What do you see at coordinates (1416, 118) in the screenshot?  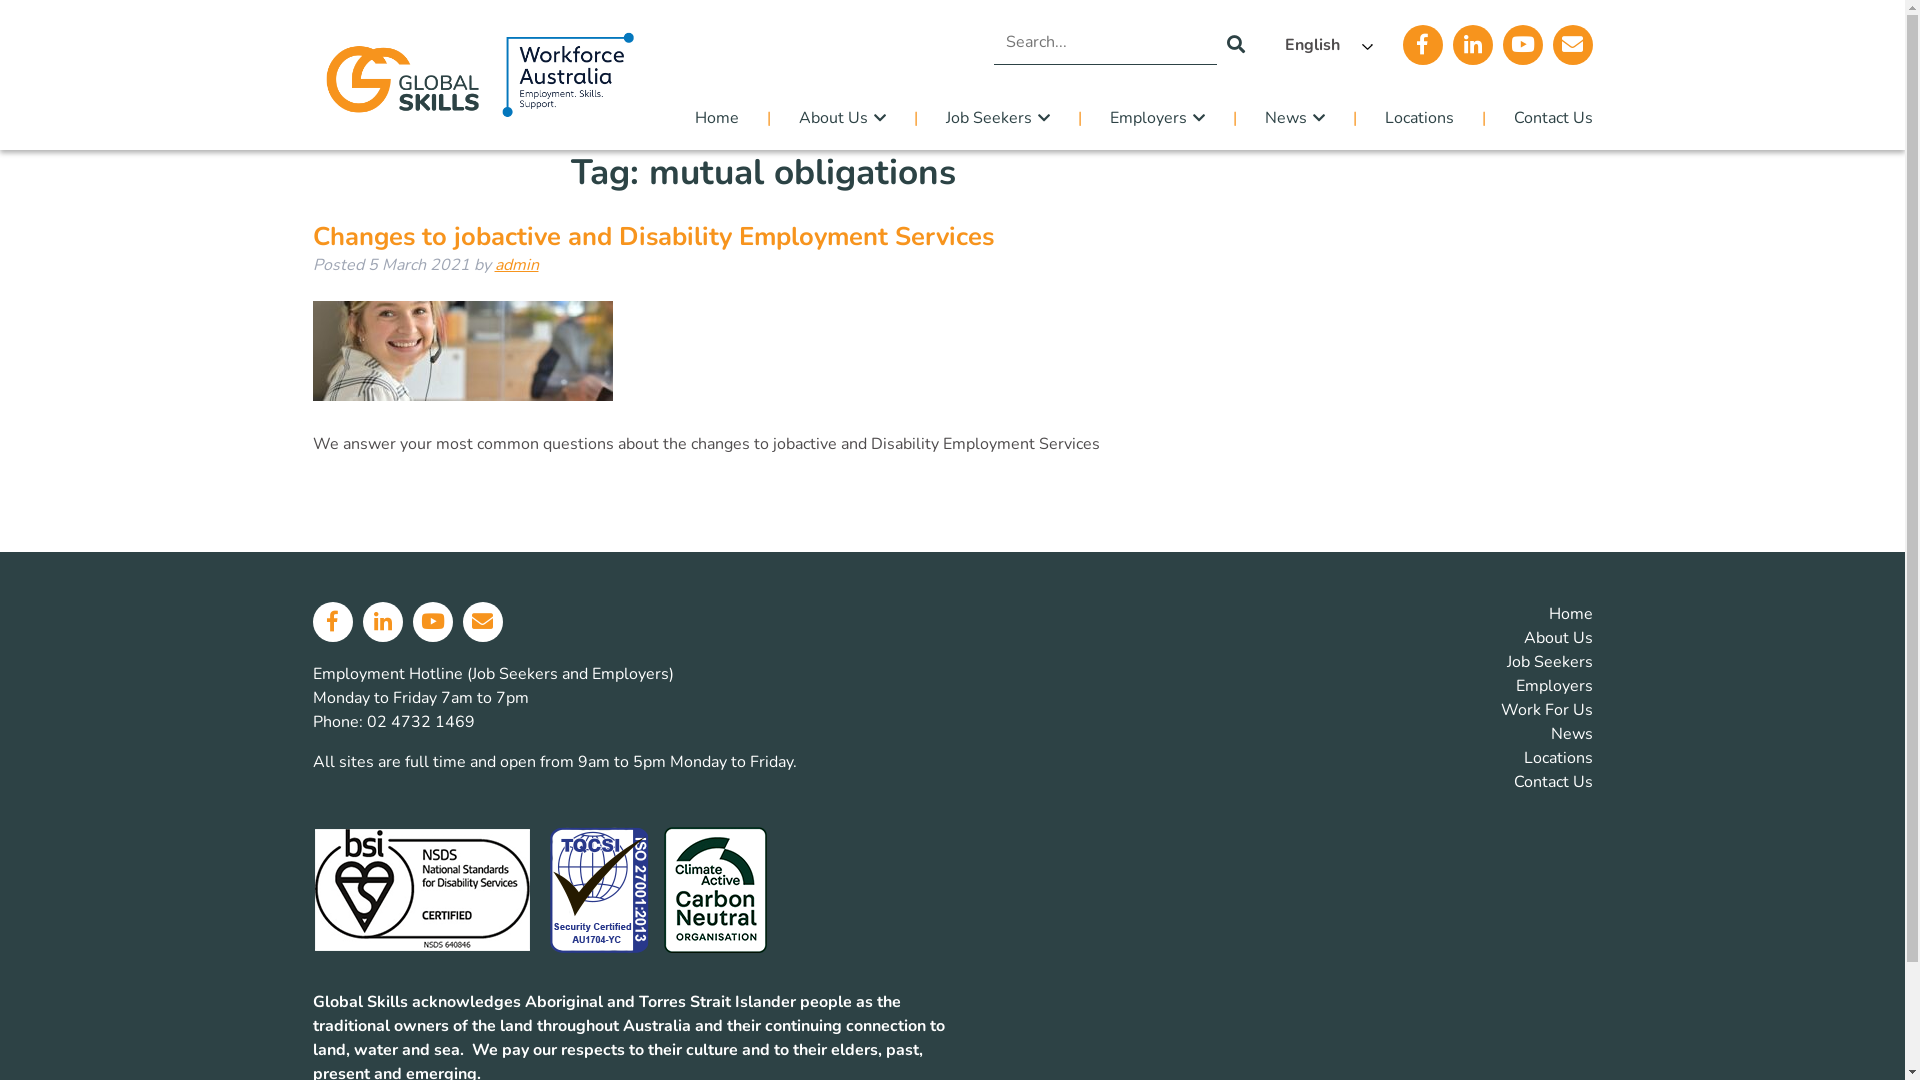 I see `Locations` at bounding box center [1416, 118].